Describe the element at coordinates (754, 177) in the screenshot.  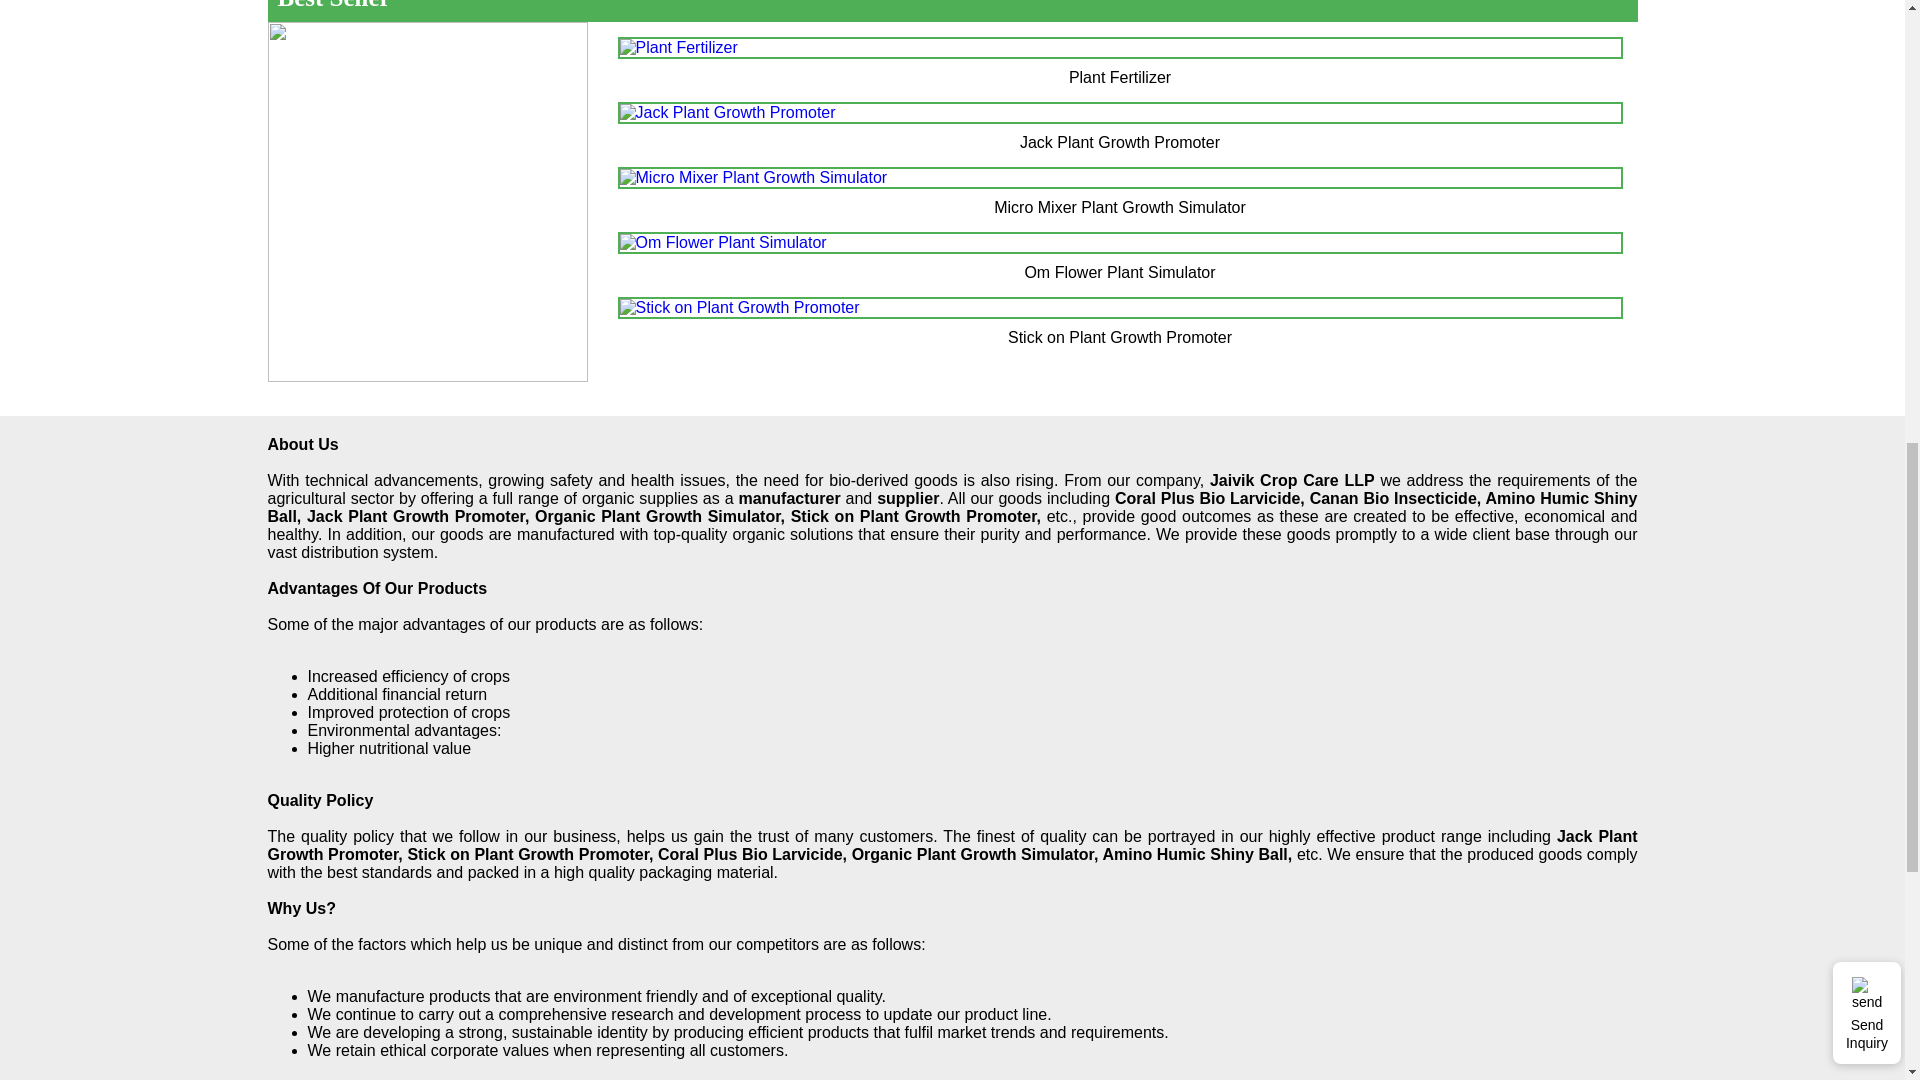
I see `Micro Mixer Plant Growth Simulator` at that location.